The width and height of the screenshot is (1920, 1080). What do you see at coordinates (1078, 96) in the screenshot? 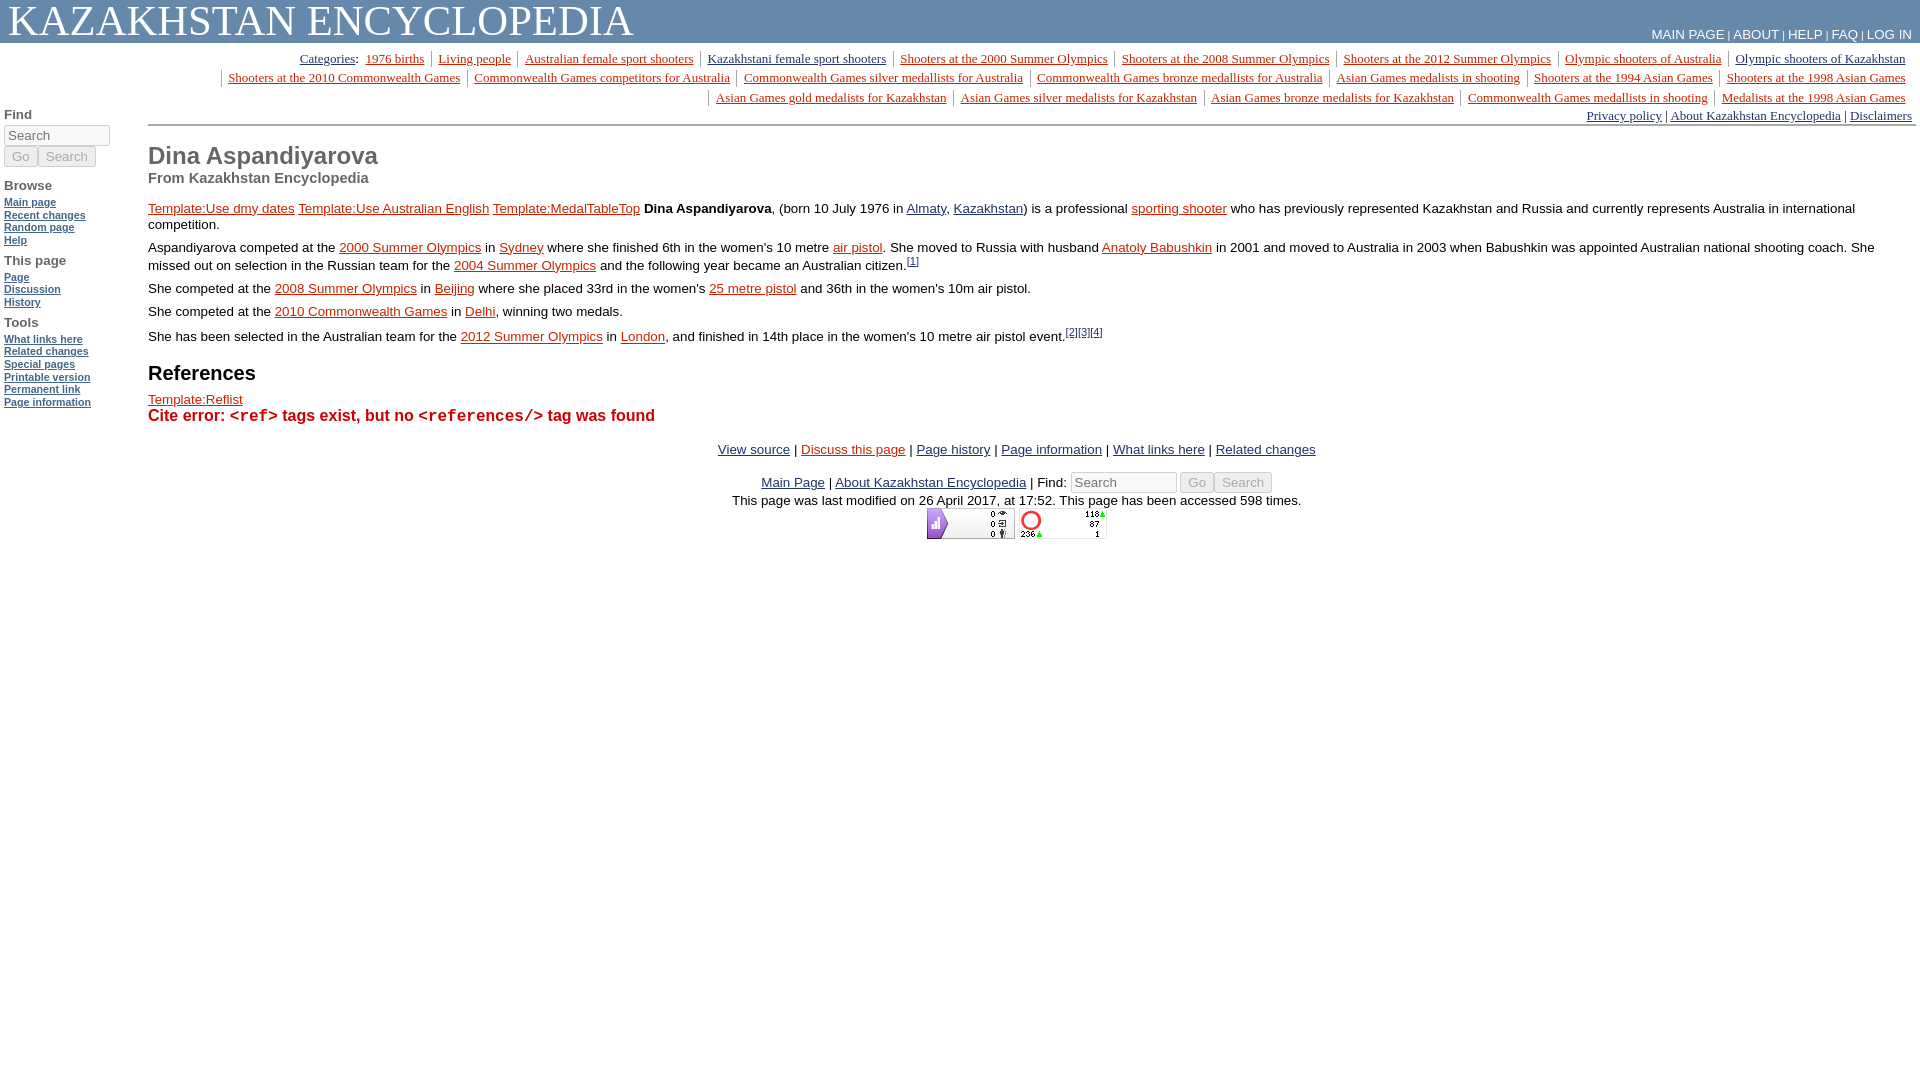
I see `Asian Games silver medalists for Kazakhstan` at bounding box center [1078, 96].